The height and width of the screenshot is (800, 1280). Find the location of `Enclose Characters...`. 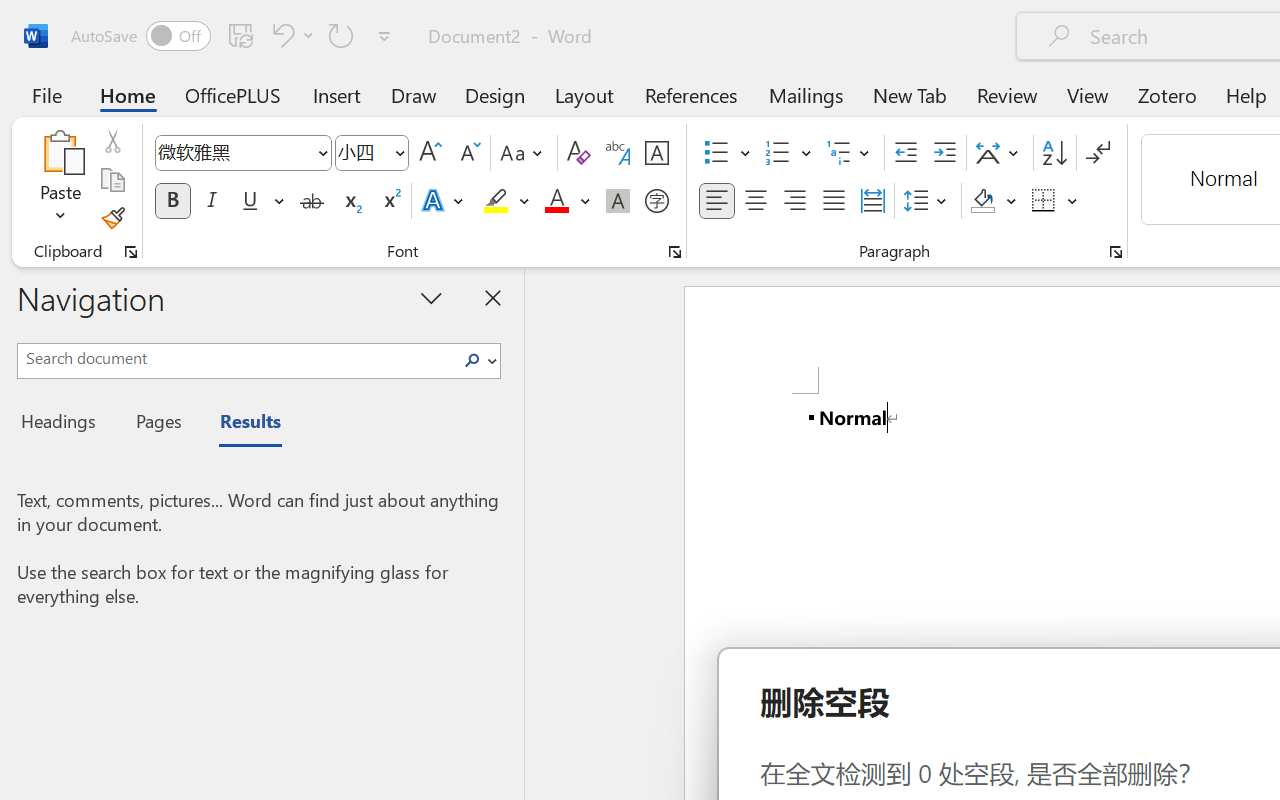

Enclose Characters... is located at coordinates (656, 201).